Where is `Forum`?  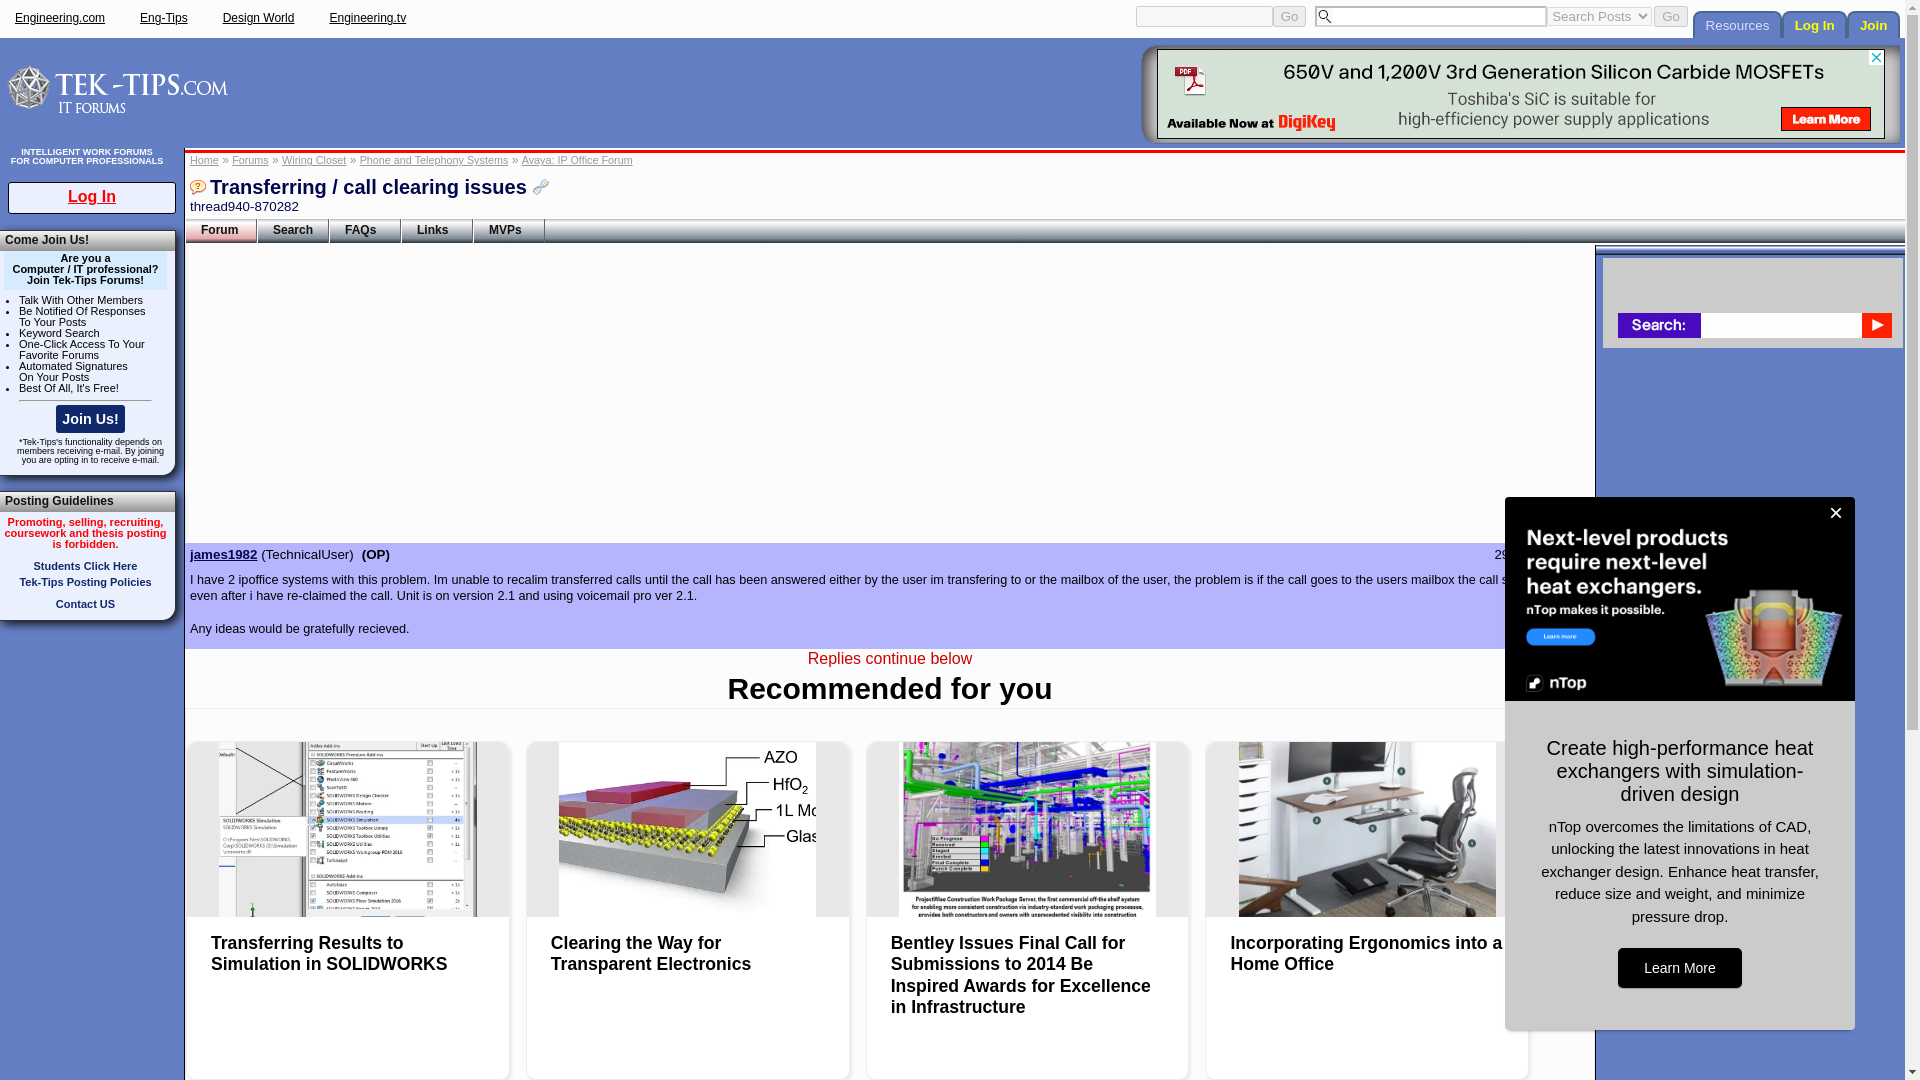 Forum is located at coordinates (220, 231).